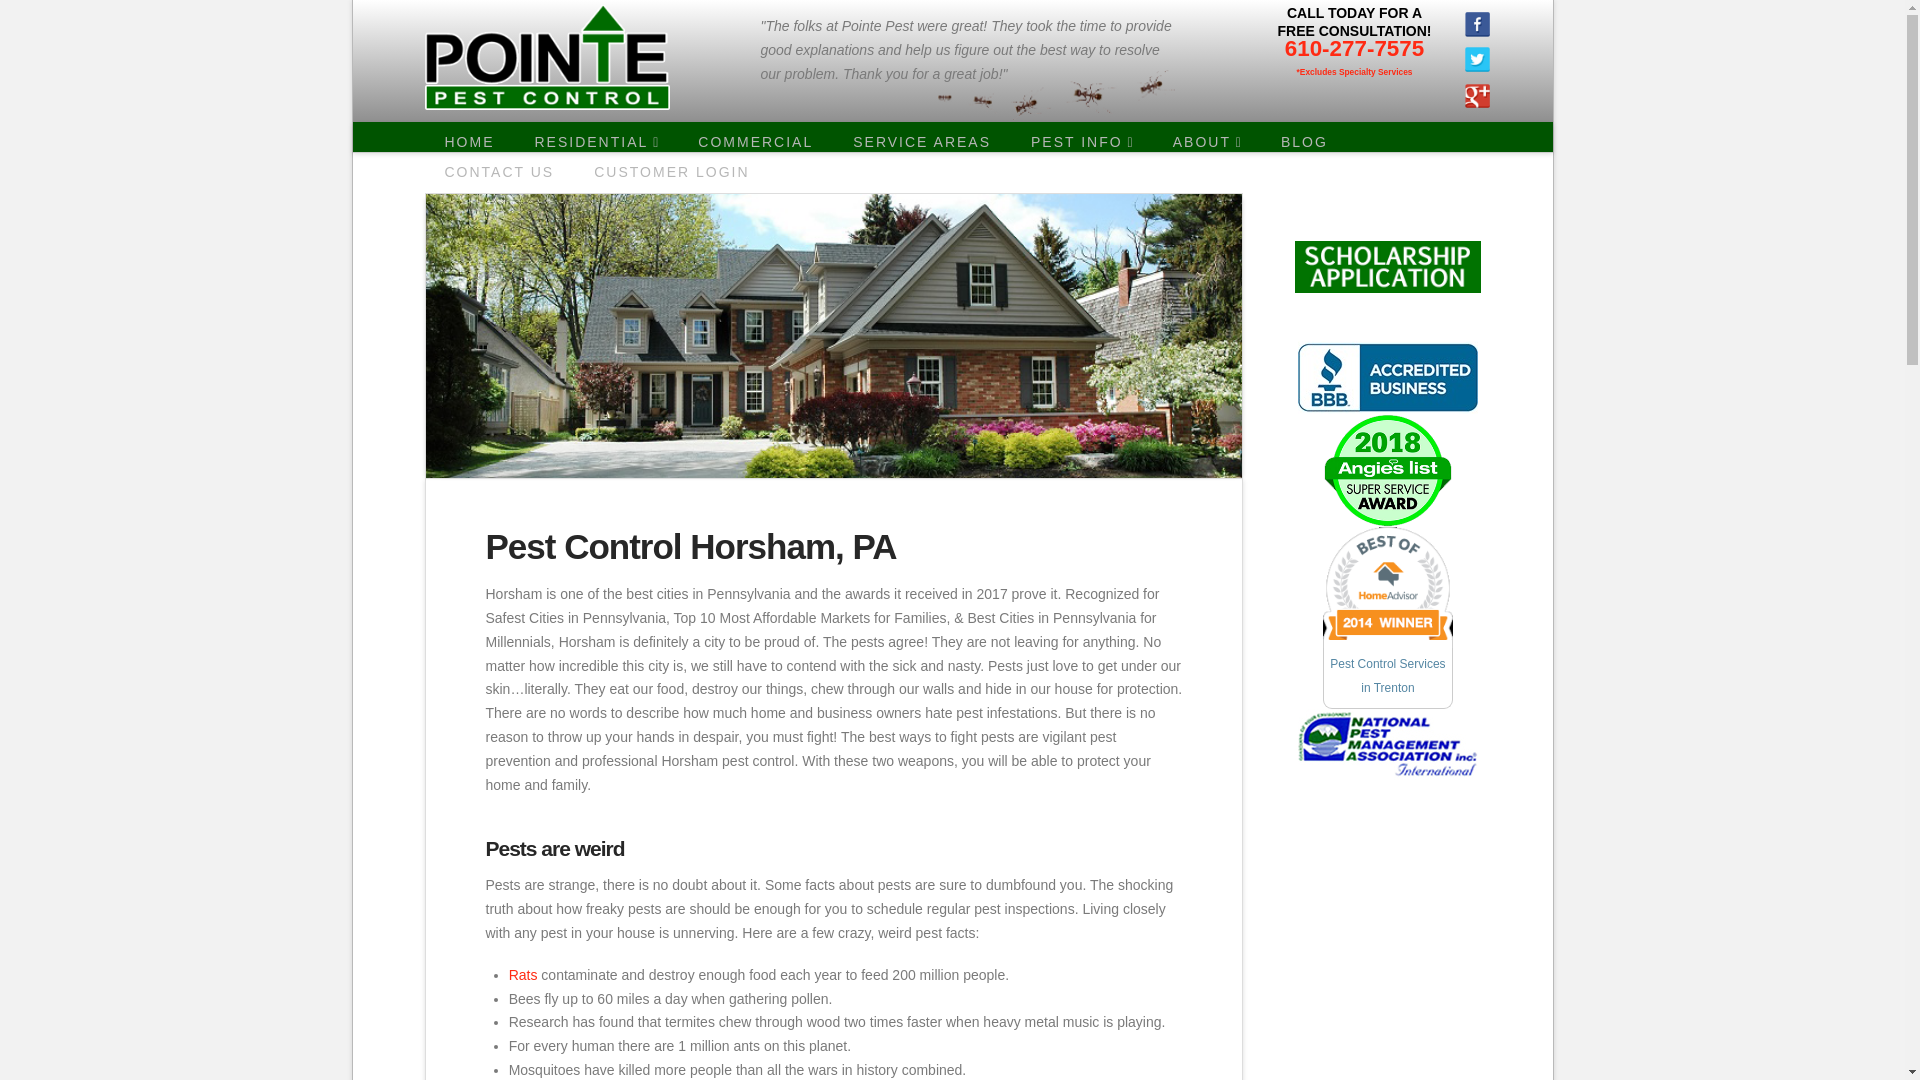 The image size is (1920, 1080). I want to click on COMMERCIAL, so click(755, 142).